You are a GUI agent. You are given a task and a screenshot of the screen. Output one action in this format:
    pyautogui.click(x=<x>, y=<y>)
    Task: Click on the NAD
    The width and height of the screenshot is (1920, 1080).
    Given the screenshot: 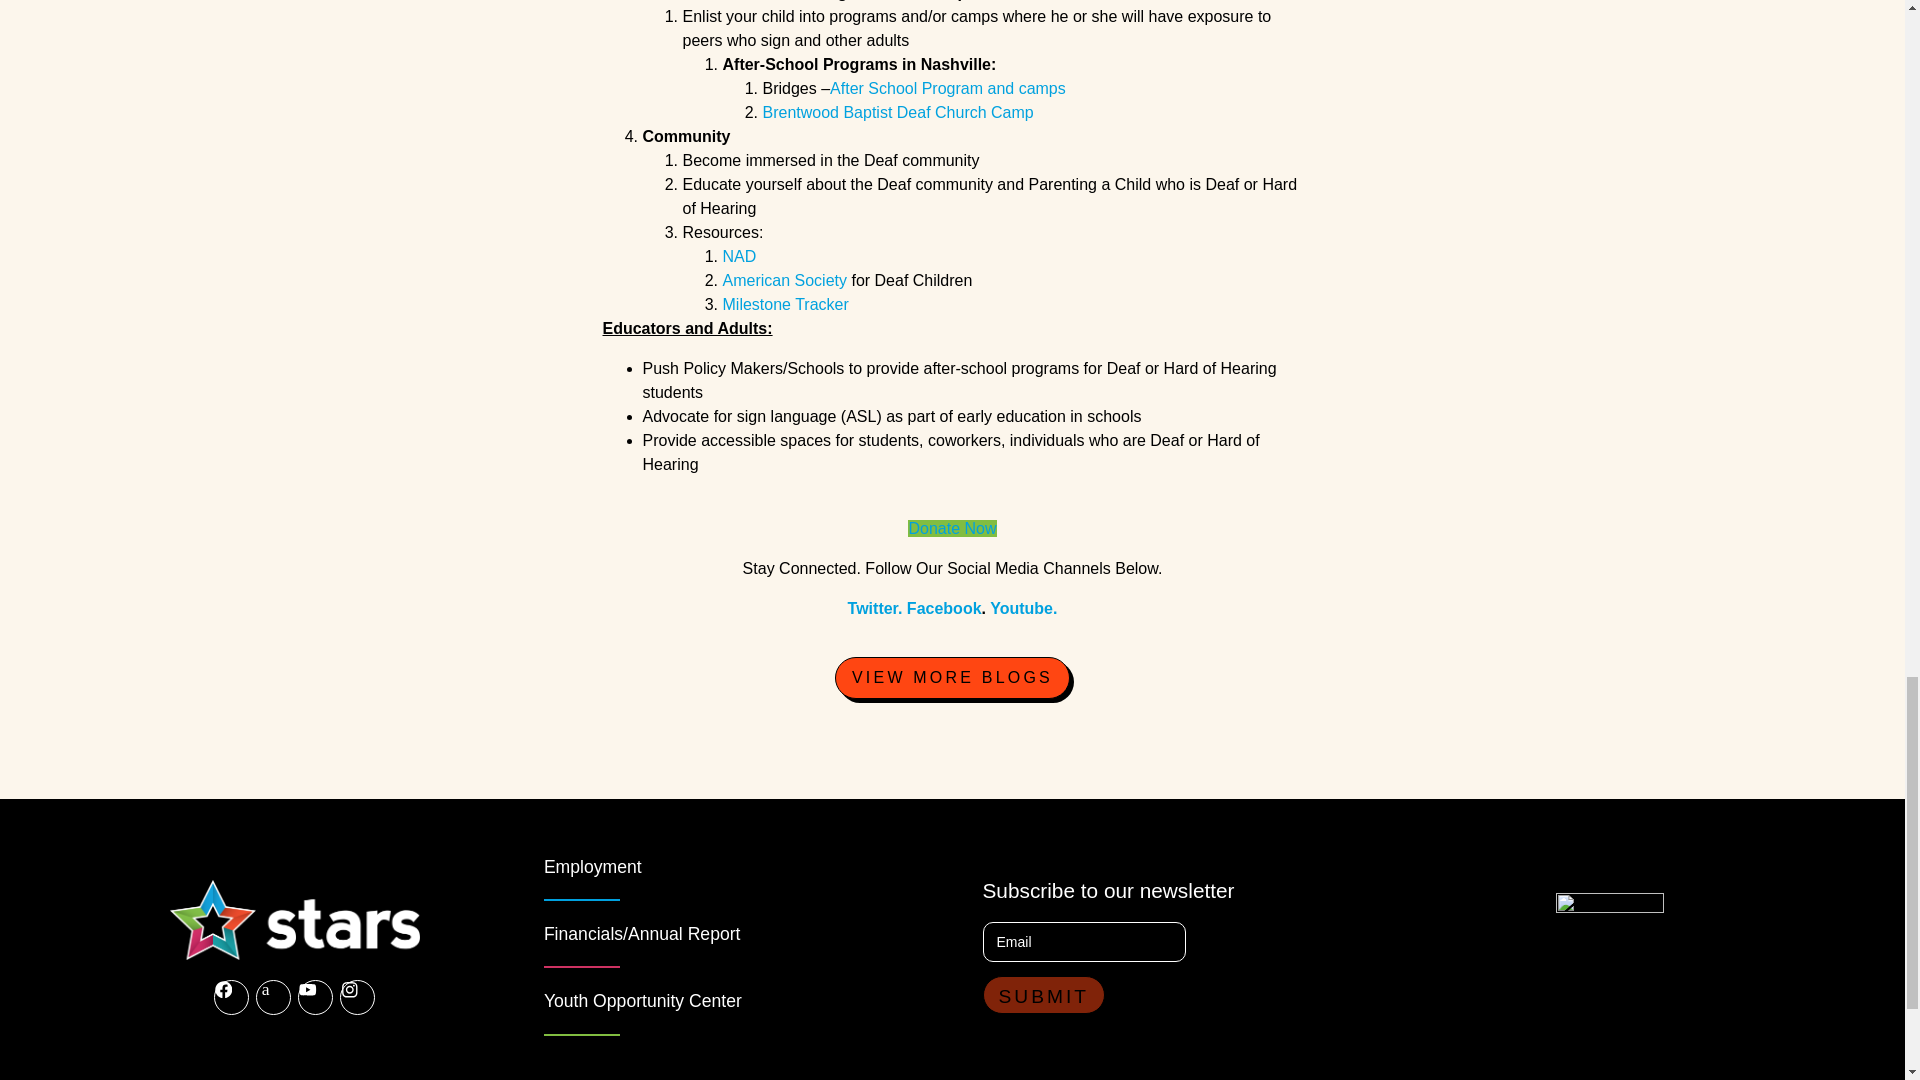 What is the action you would take?
    pyautogui.click(x=738, y=256)
    